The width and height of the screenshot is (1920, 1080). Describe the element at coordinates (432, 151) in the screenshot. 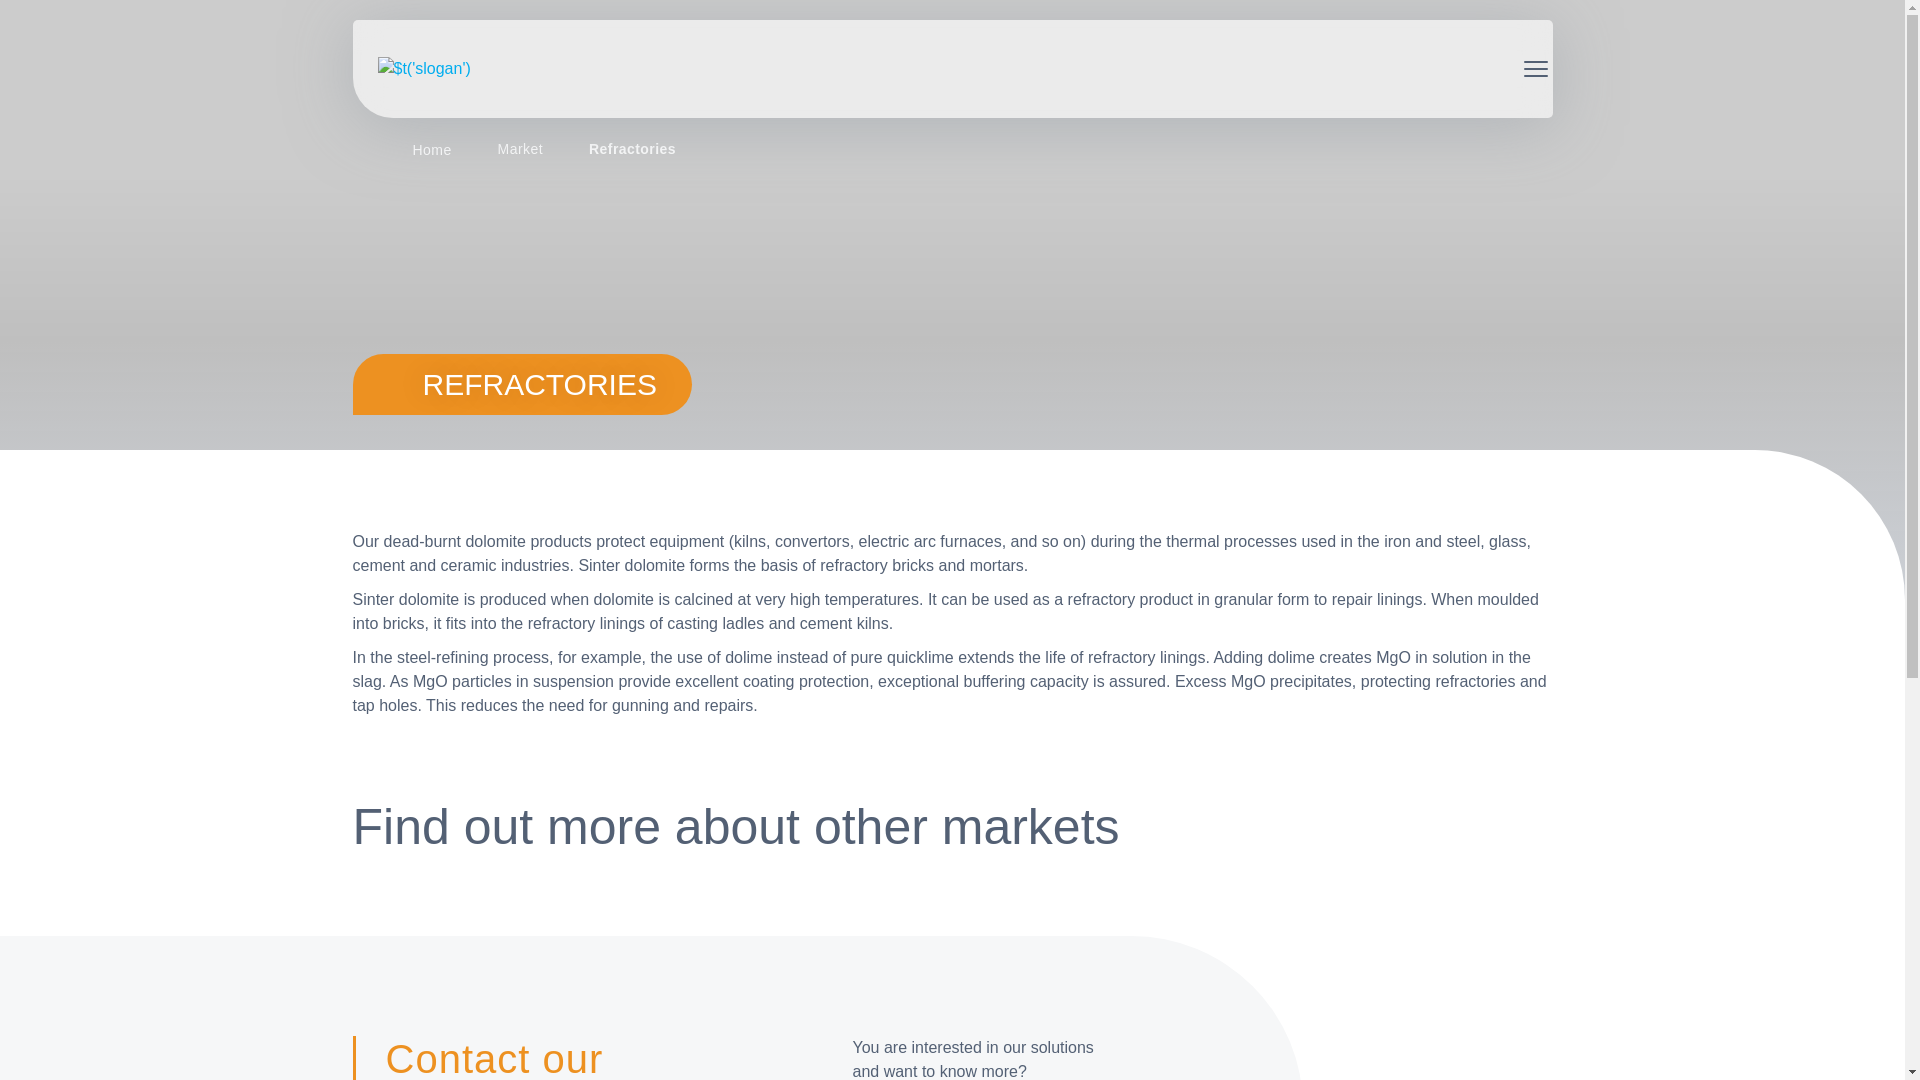

I see `Home` at that location.